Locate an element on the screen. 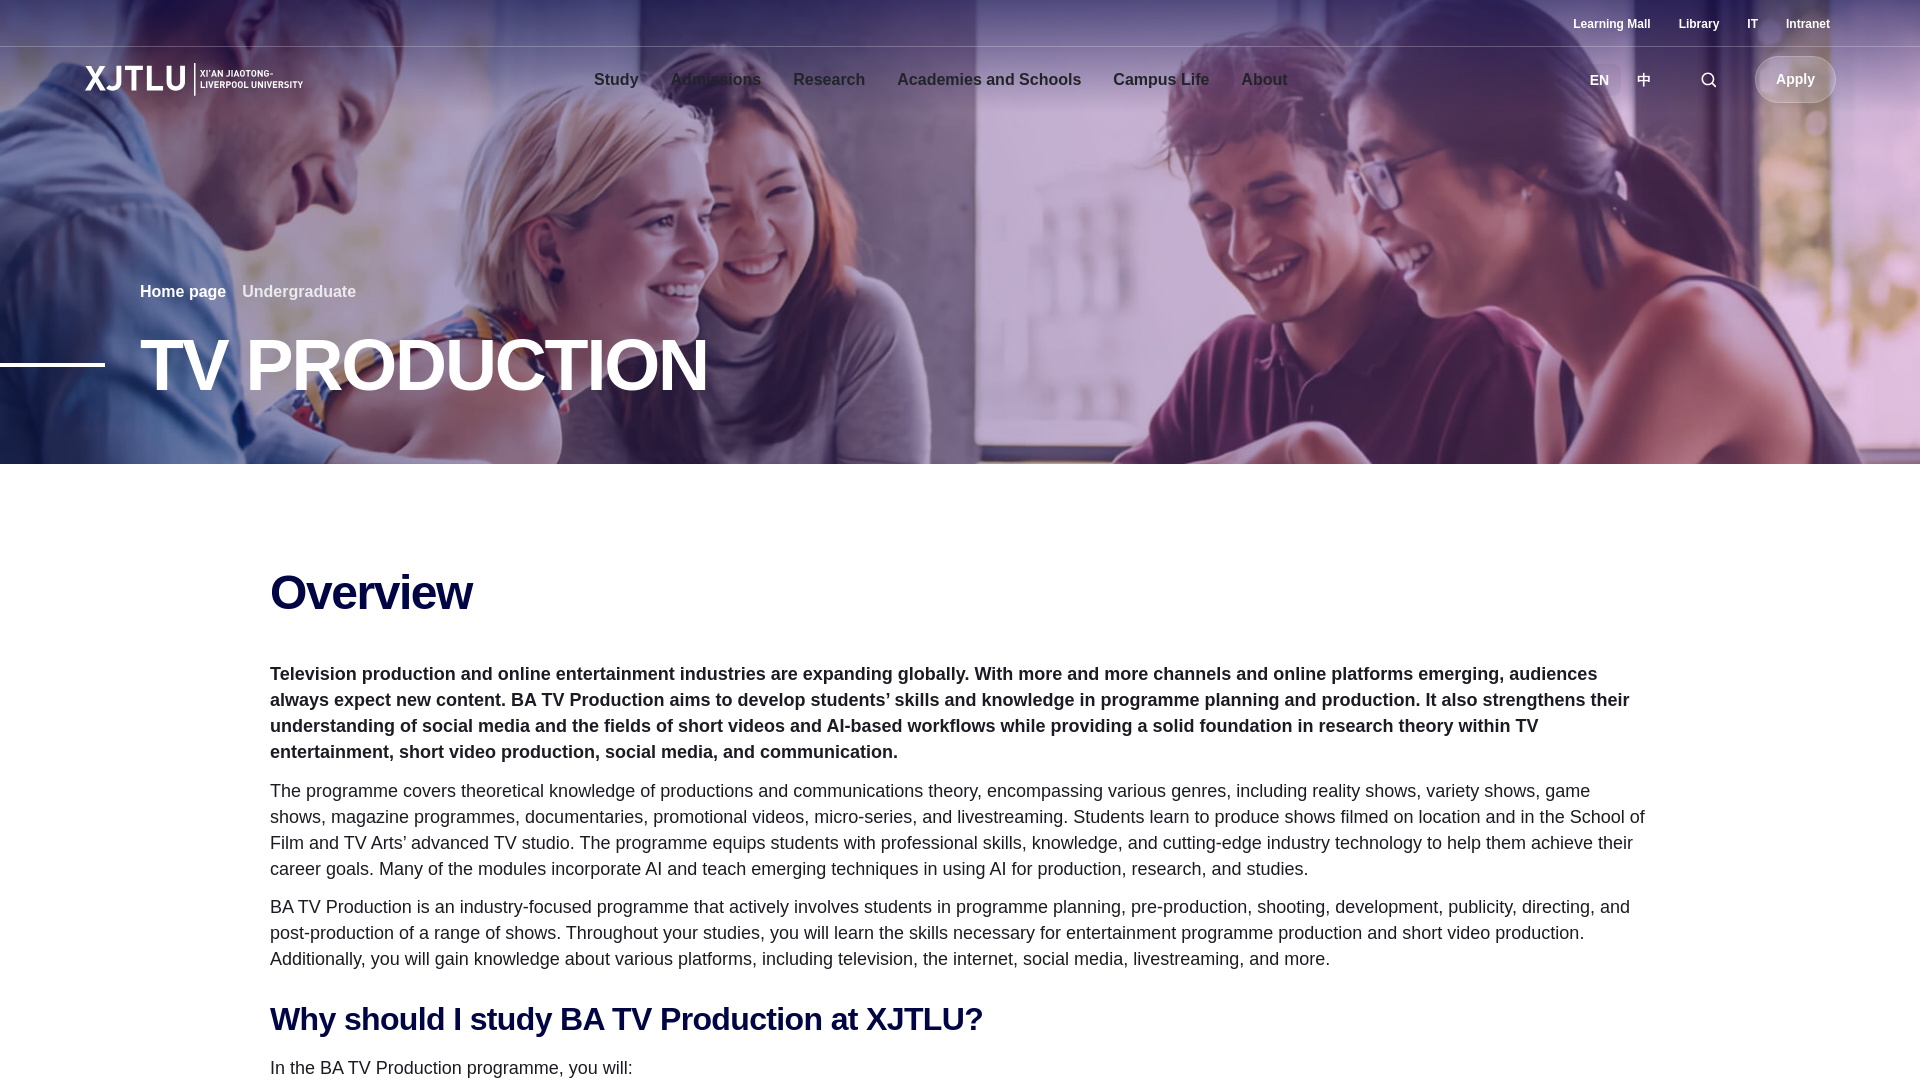  Admissions is located at coordinates (716, 80).